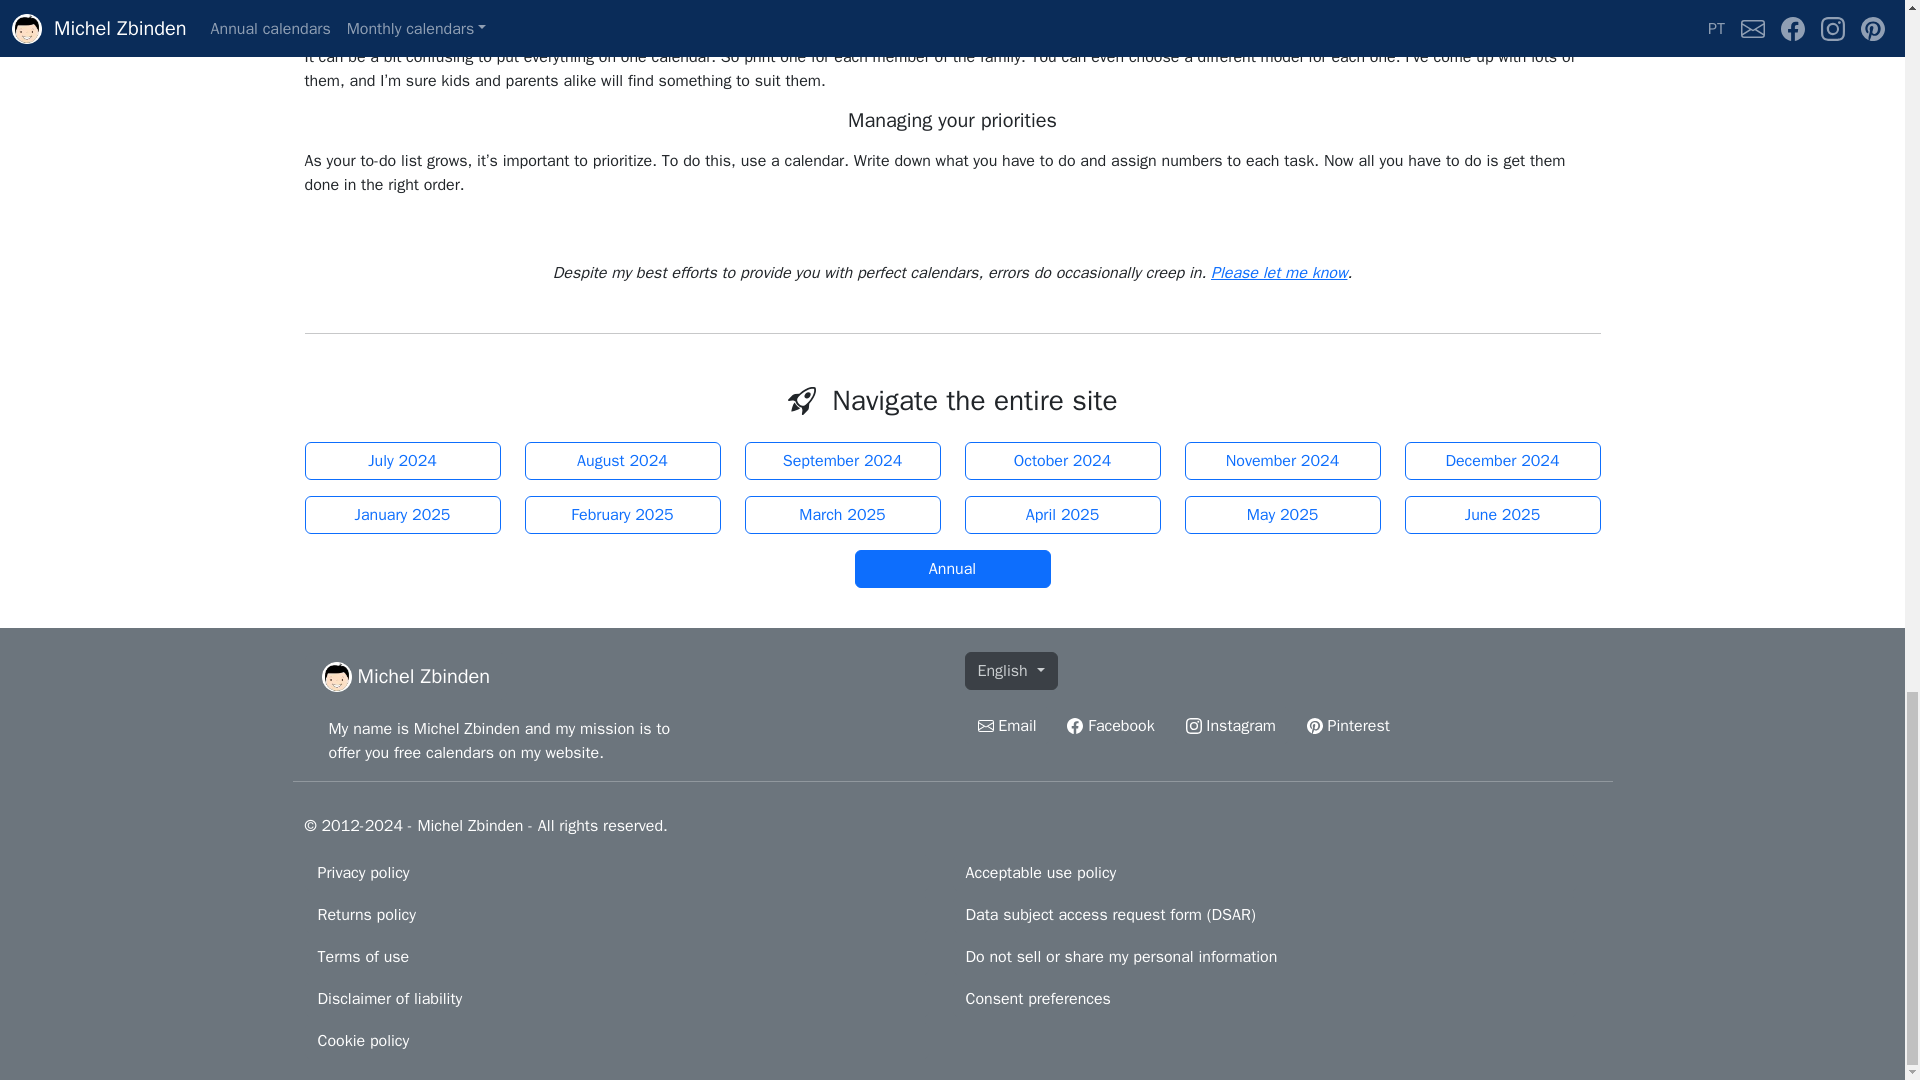 This screenshot has height=1080, width=1920. I want to click on September 2024, so click(842, 460).